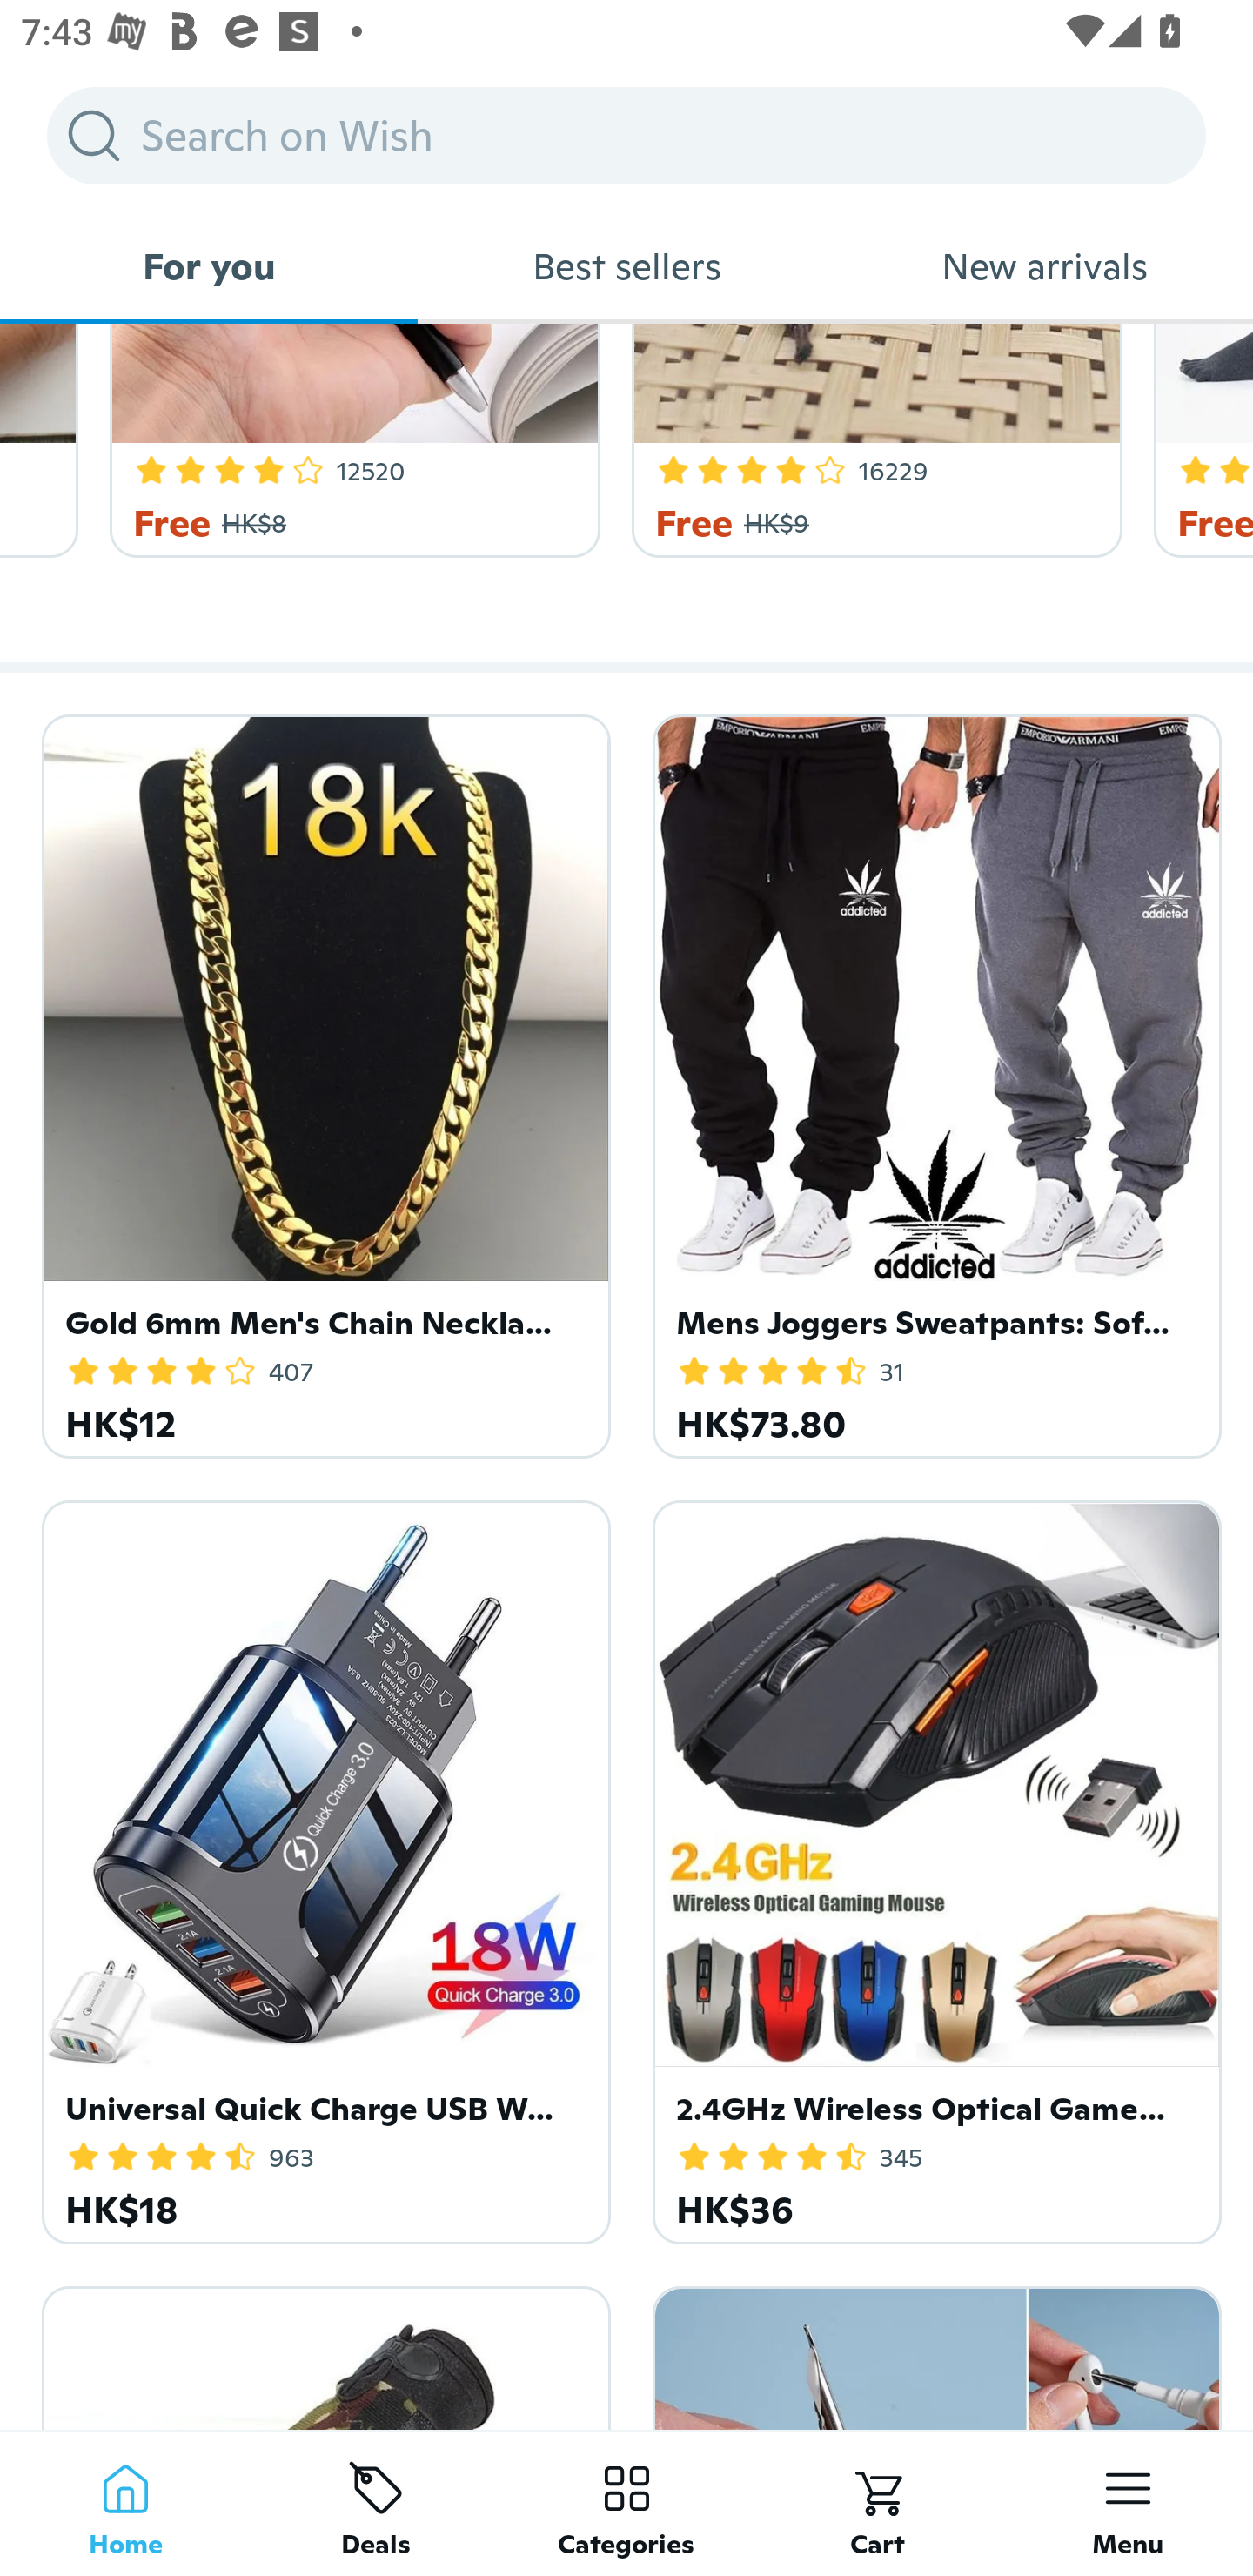 The image size is (1253, 2576). What do you see at coordinates (1128, 2503) in the screenshot?
I see `Menu` at bounding box center [1128, 2503].